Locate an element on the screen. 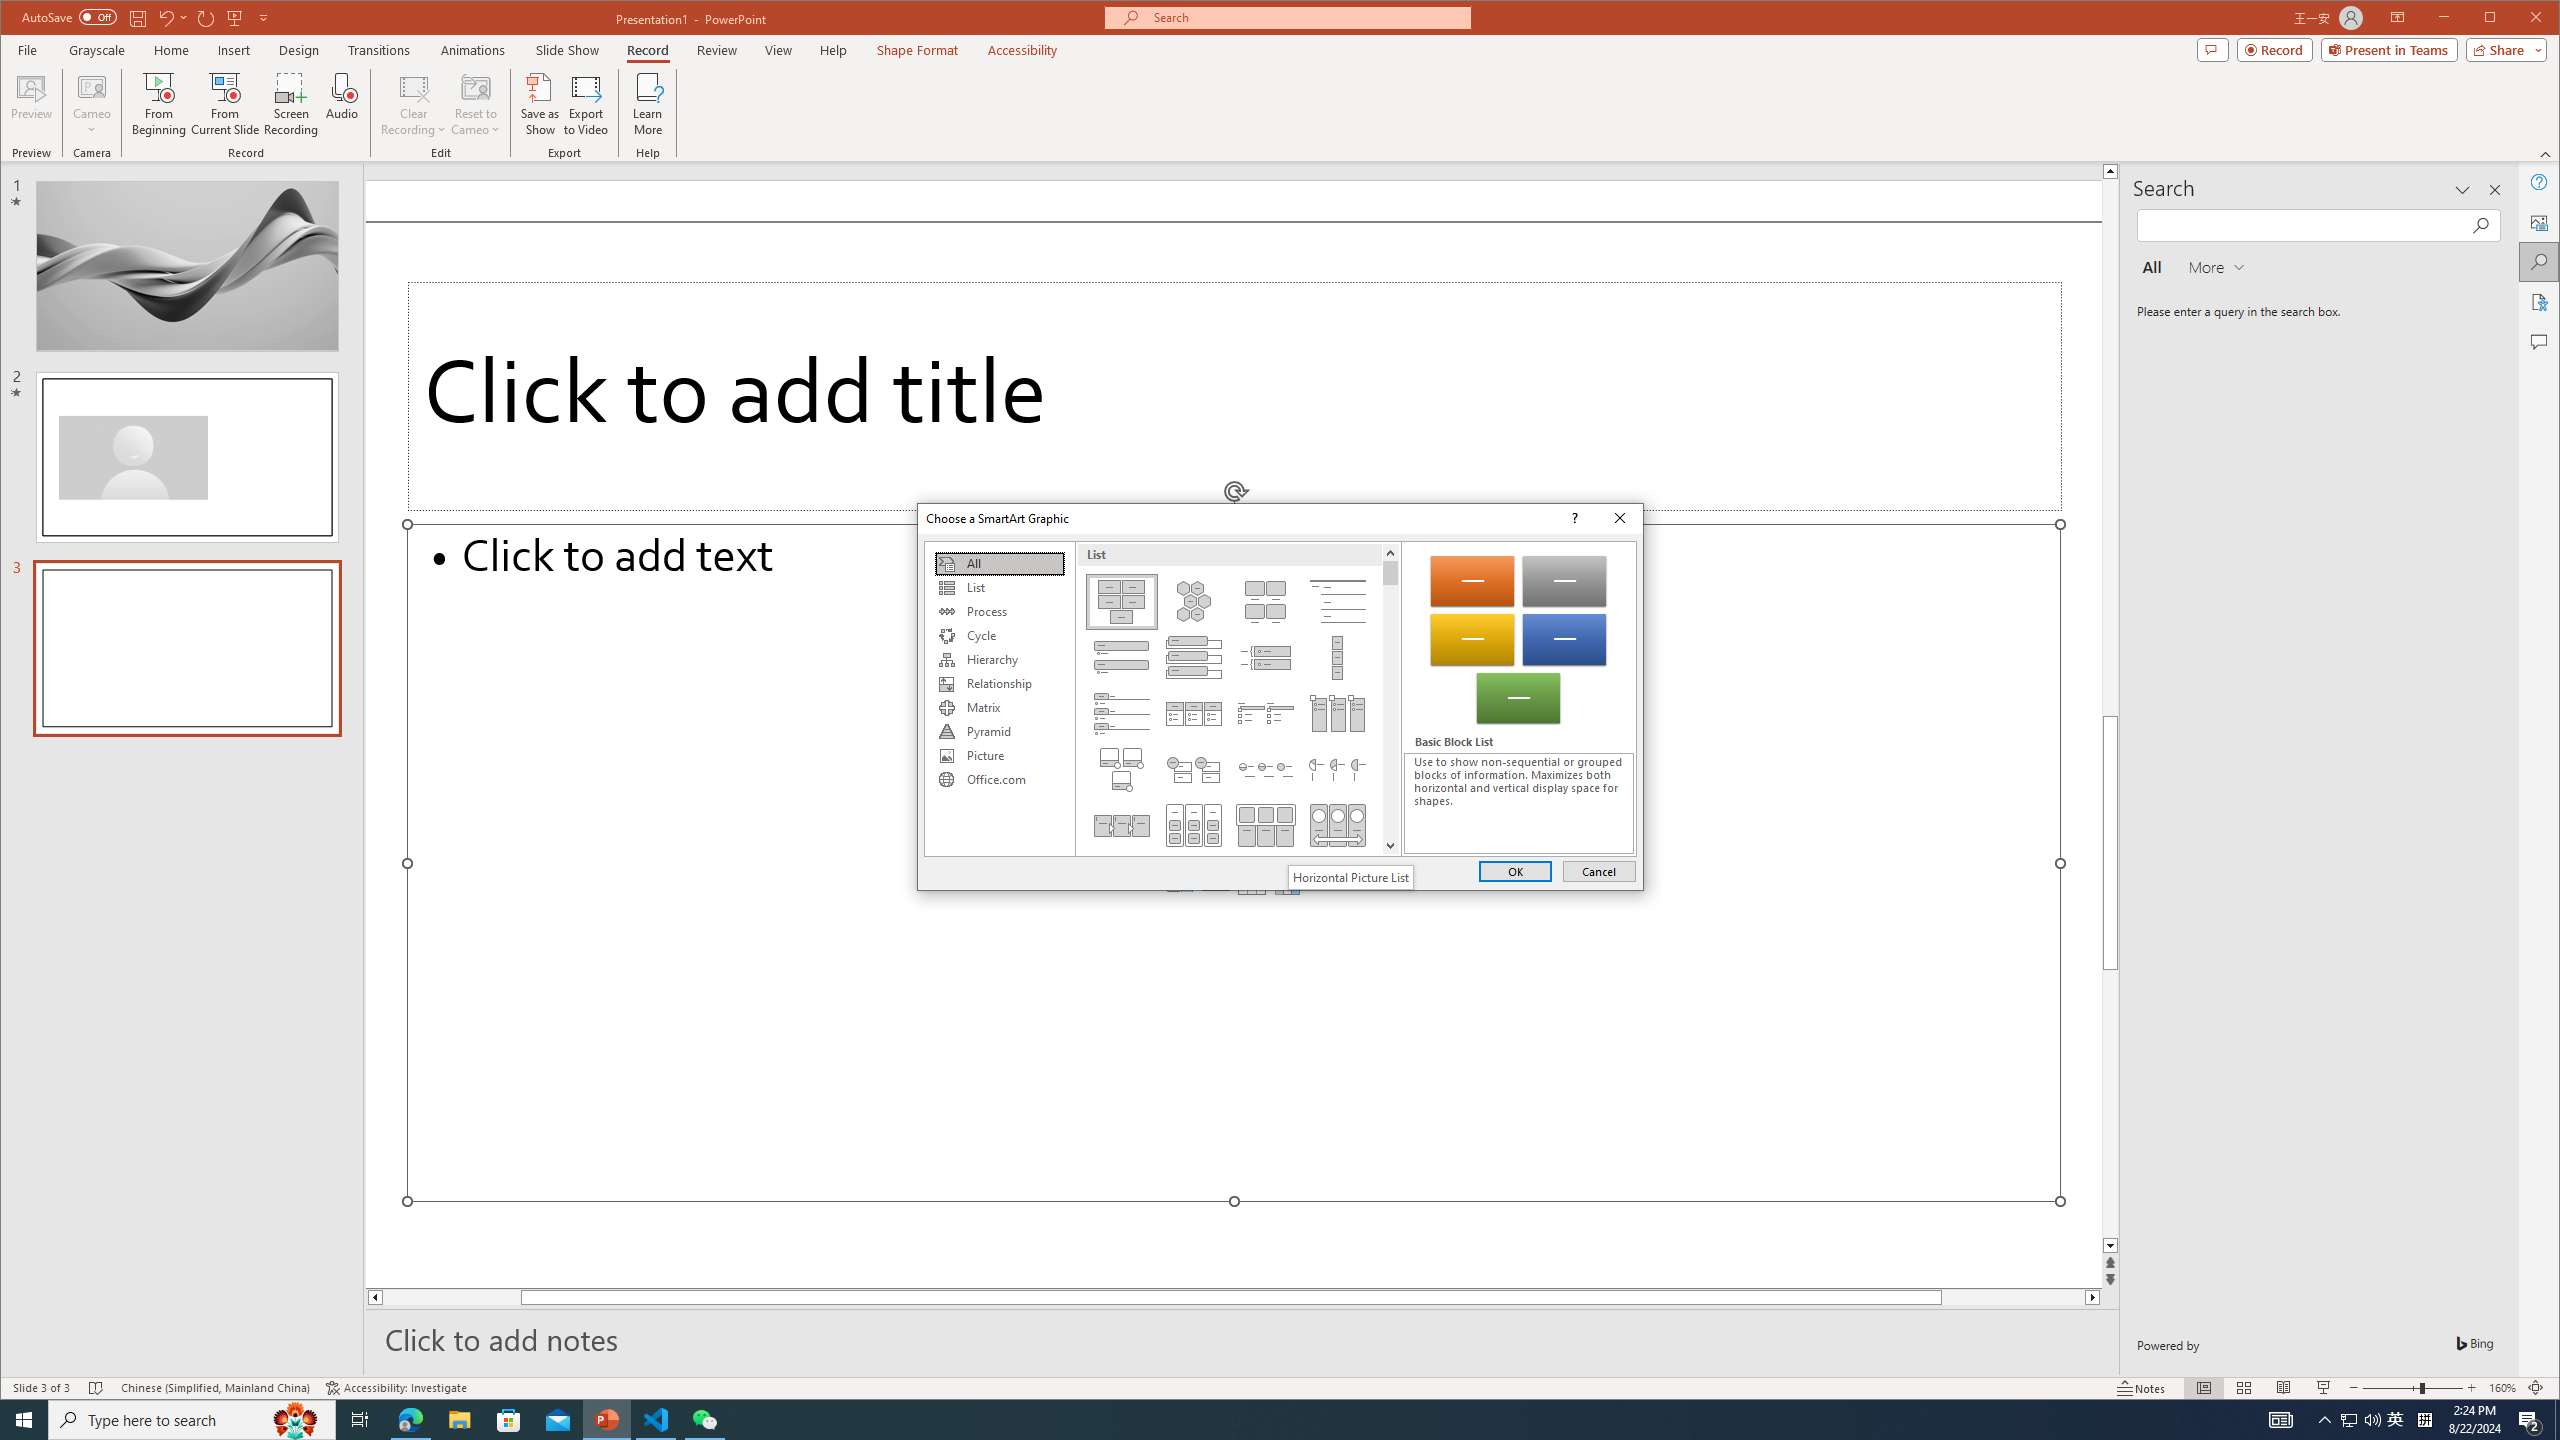 This screenshot has height=1440, width=2560. Bending Picture Accent List is located at coordinates (1121, 769).